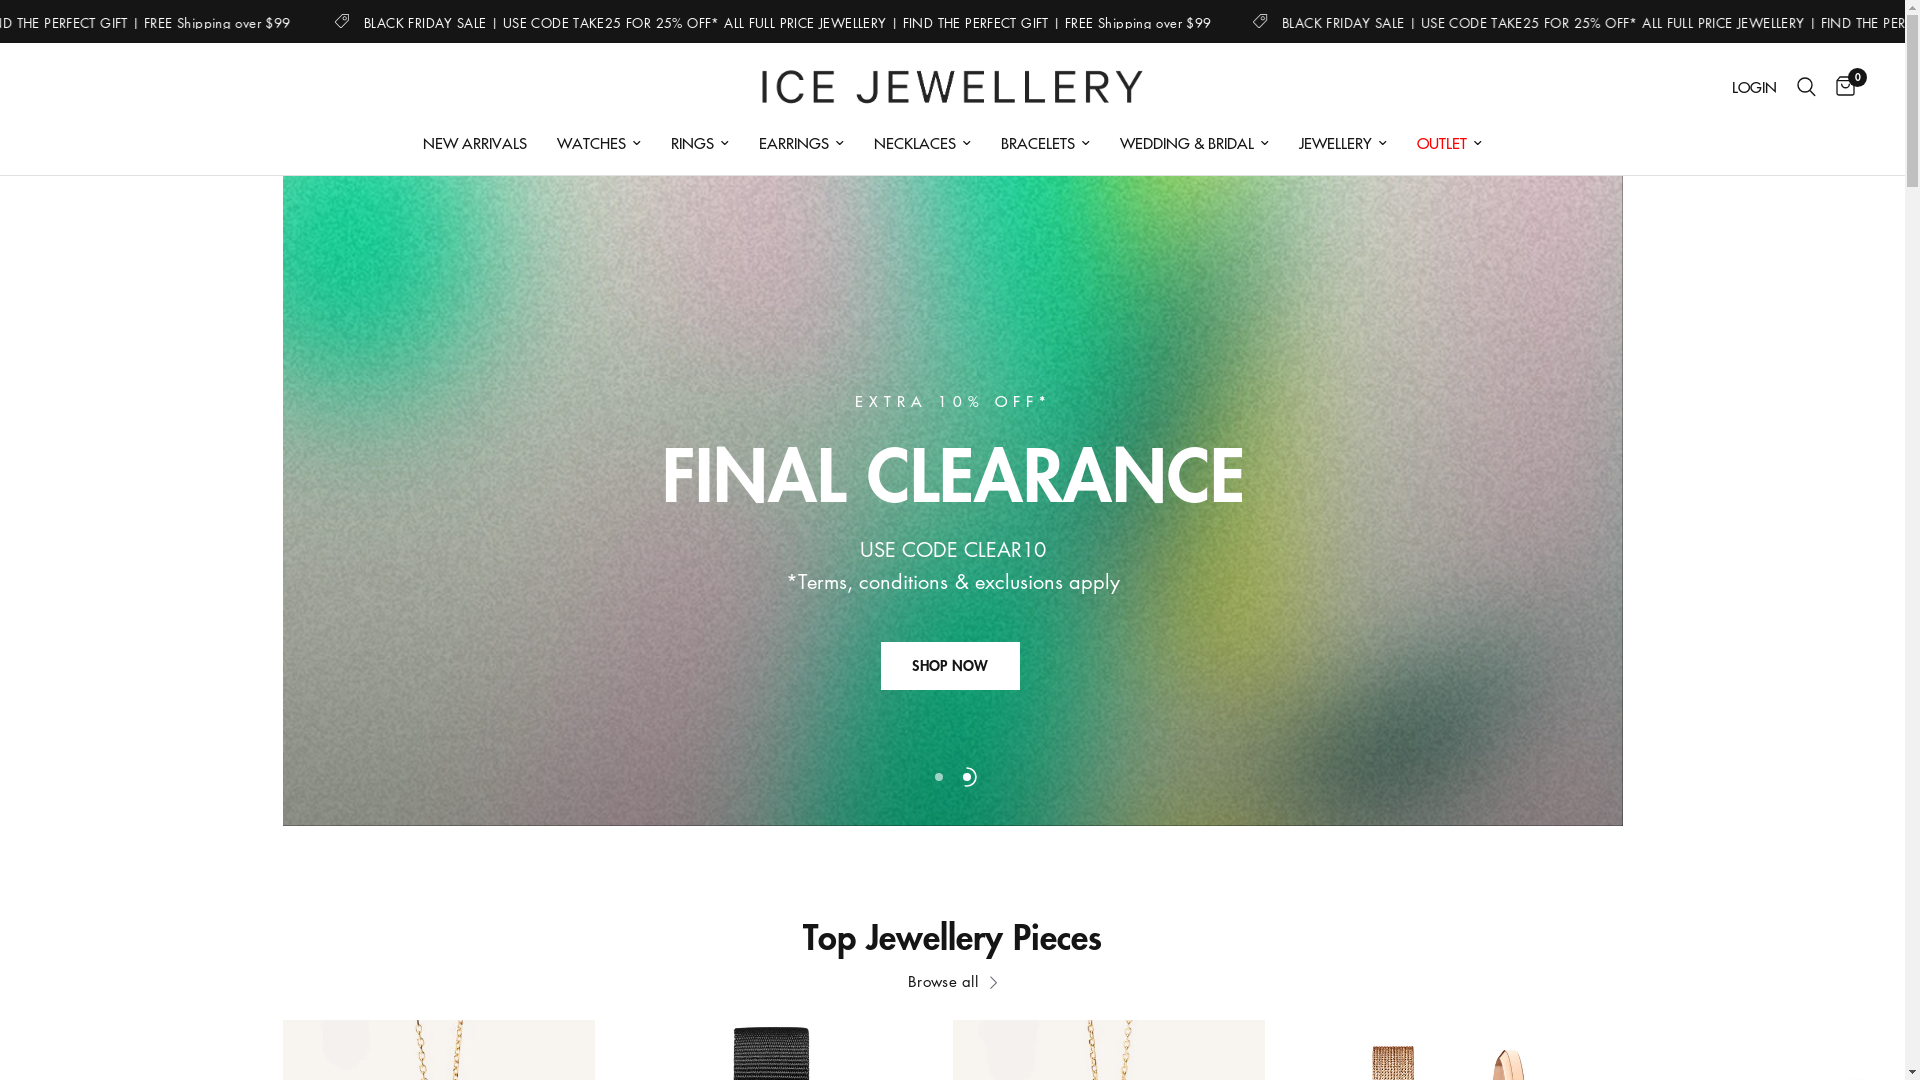 Image resolution: width=1920 pixels, height=1080 pixels. I want to click on SHOP NOW, so click(950, 666).